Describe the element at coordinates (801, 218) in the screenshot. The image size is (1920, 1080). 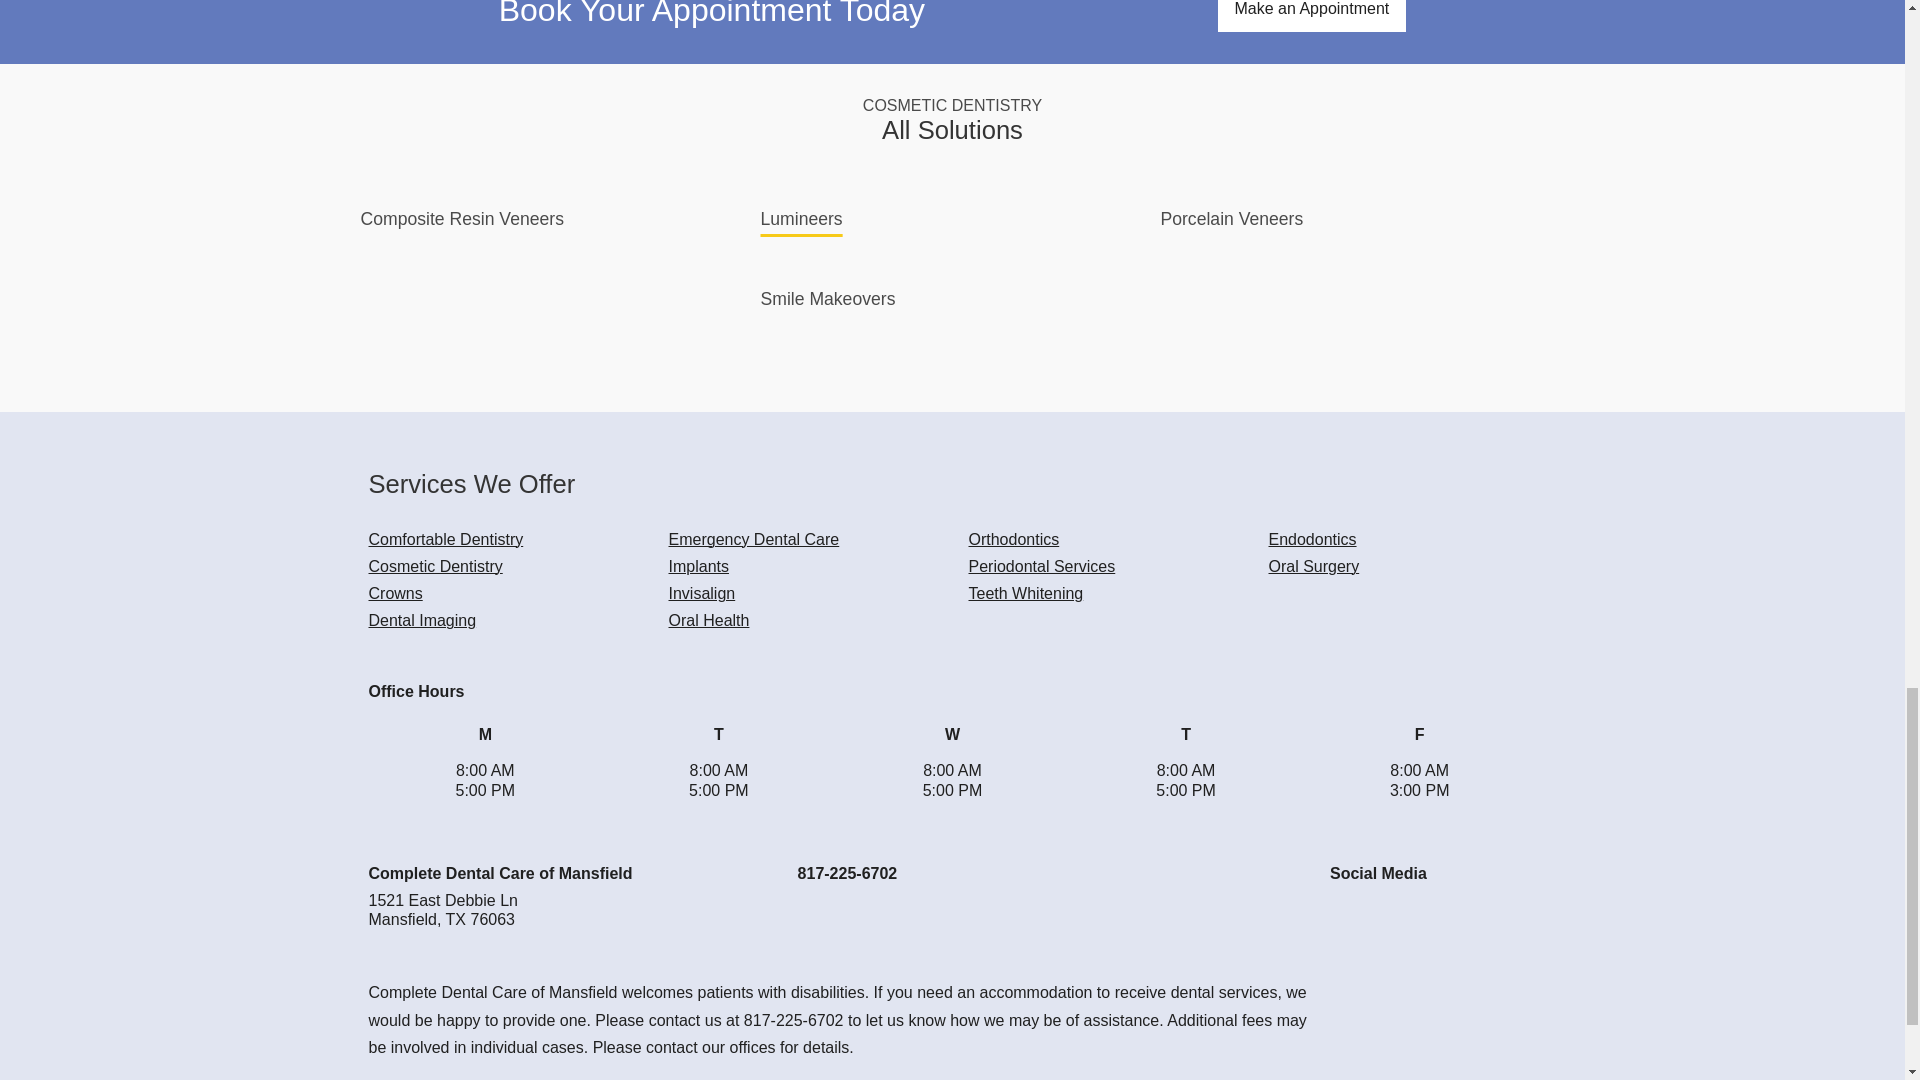
I see `Lumineers` at that location.